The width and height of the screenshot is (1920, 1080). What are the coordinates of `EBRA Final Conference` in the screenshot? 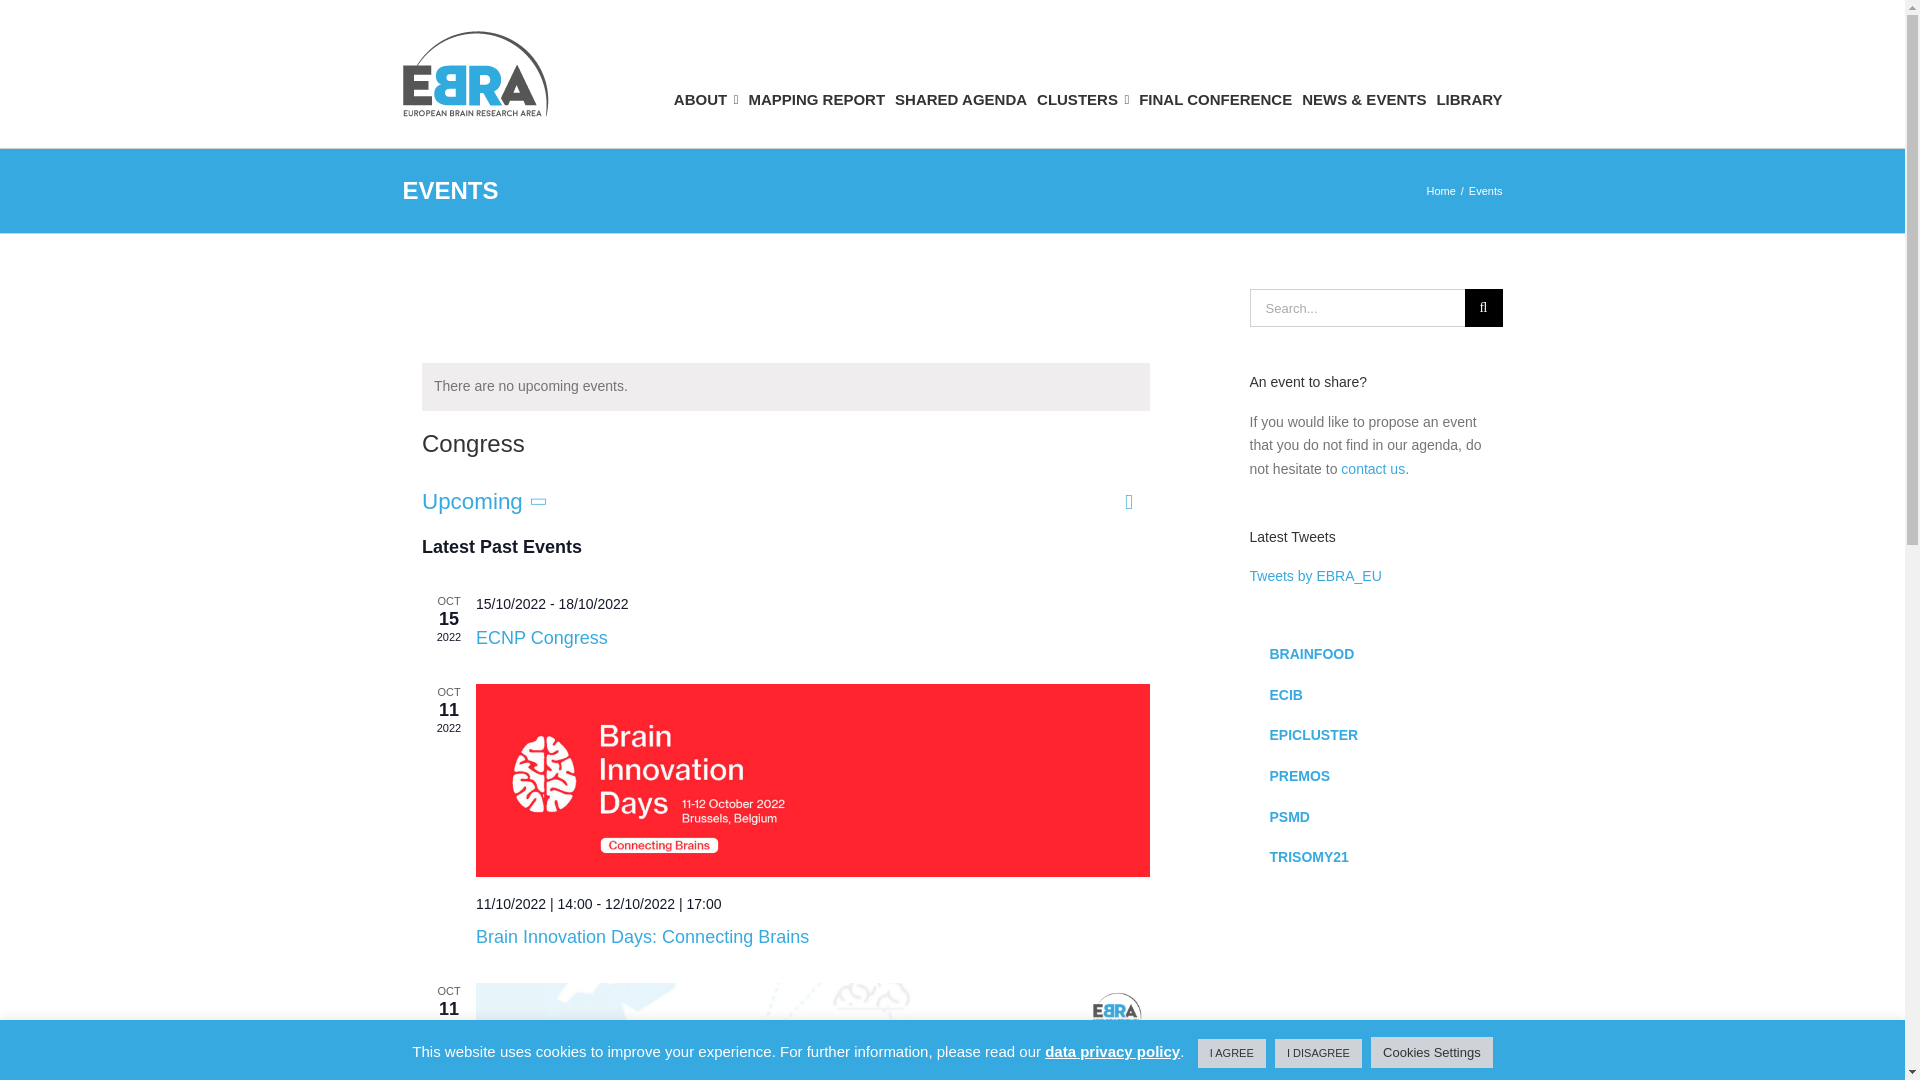 It's located at (813, 1031).